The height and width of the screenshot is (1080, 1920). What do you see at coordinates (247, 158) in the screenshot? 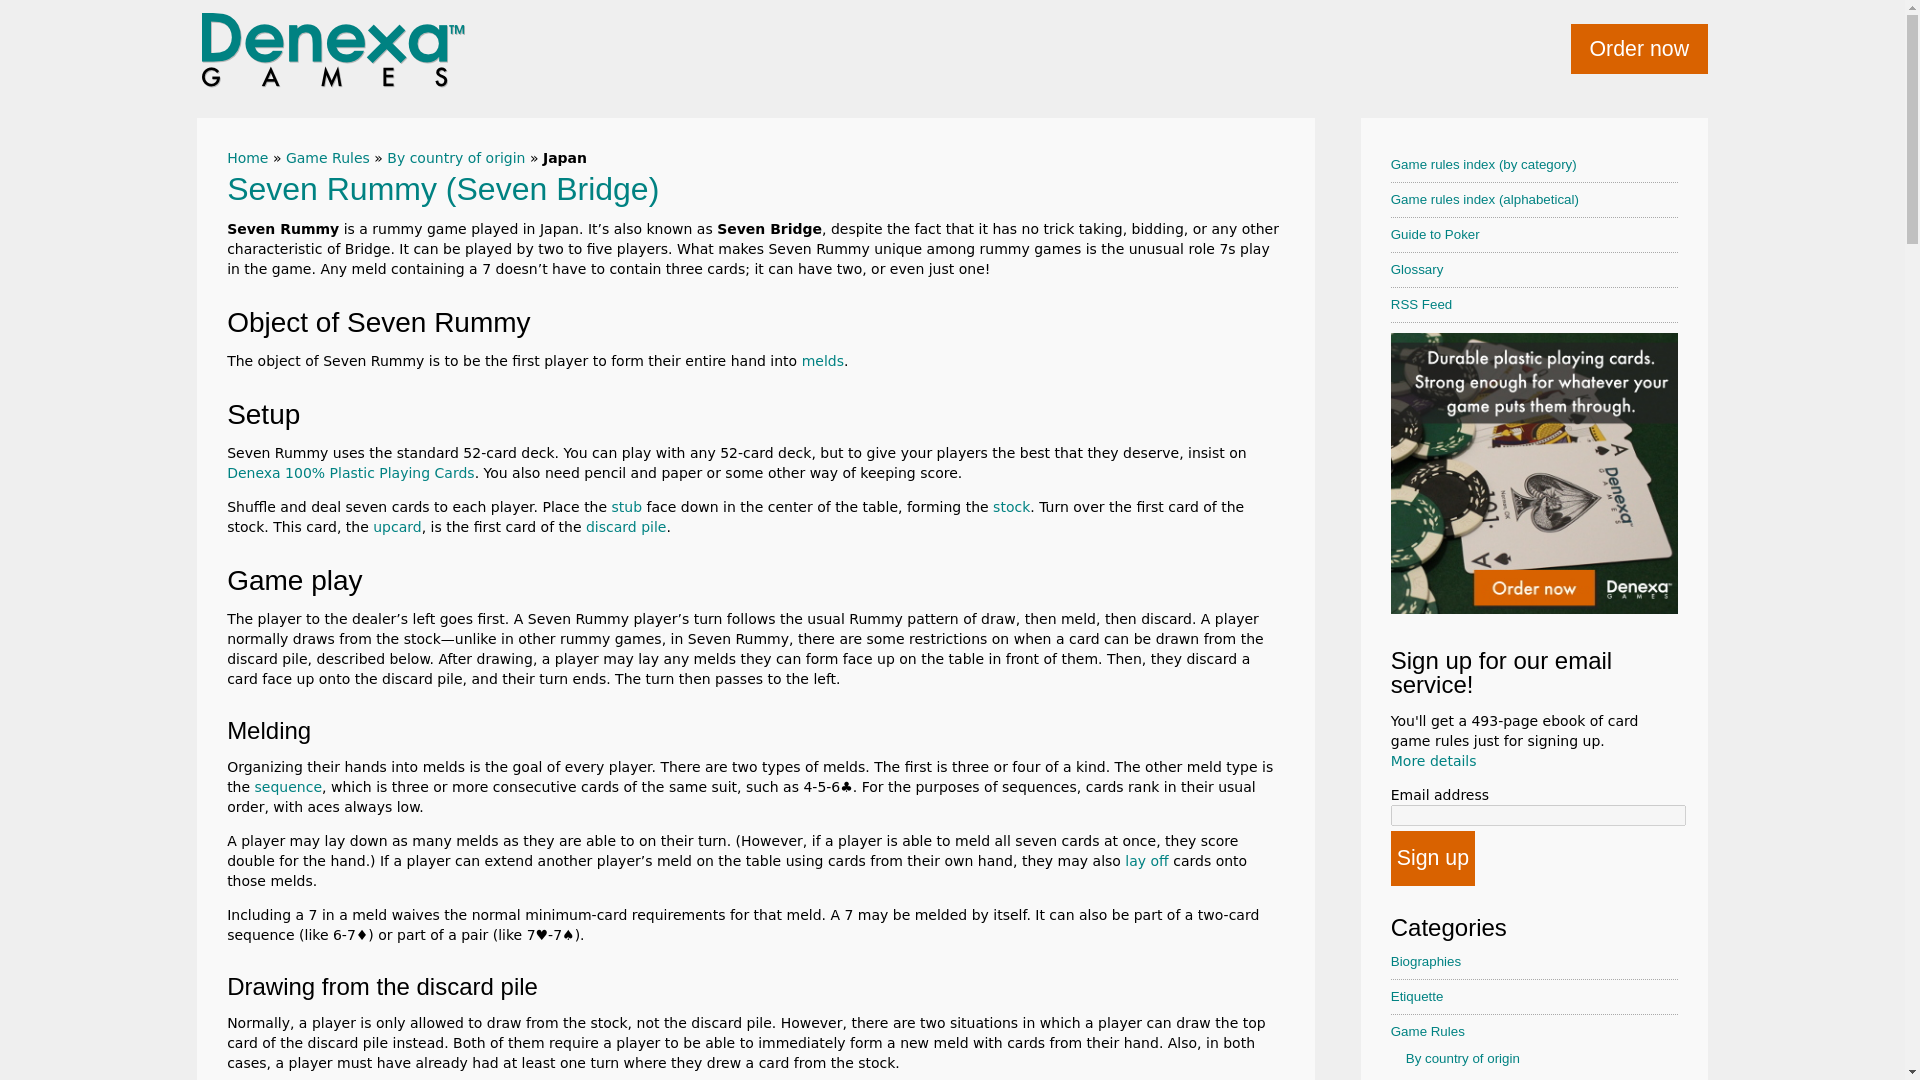
I see `Home` at bounding box center [247, 158].